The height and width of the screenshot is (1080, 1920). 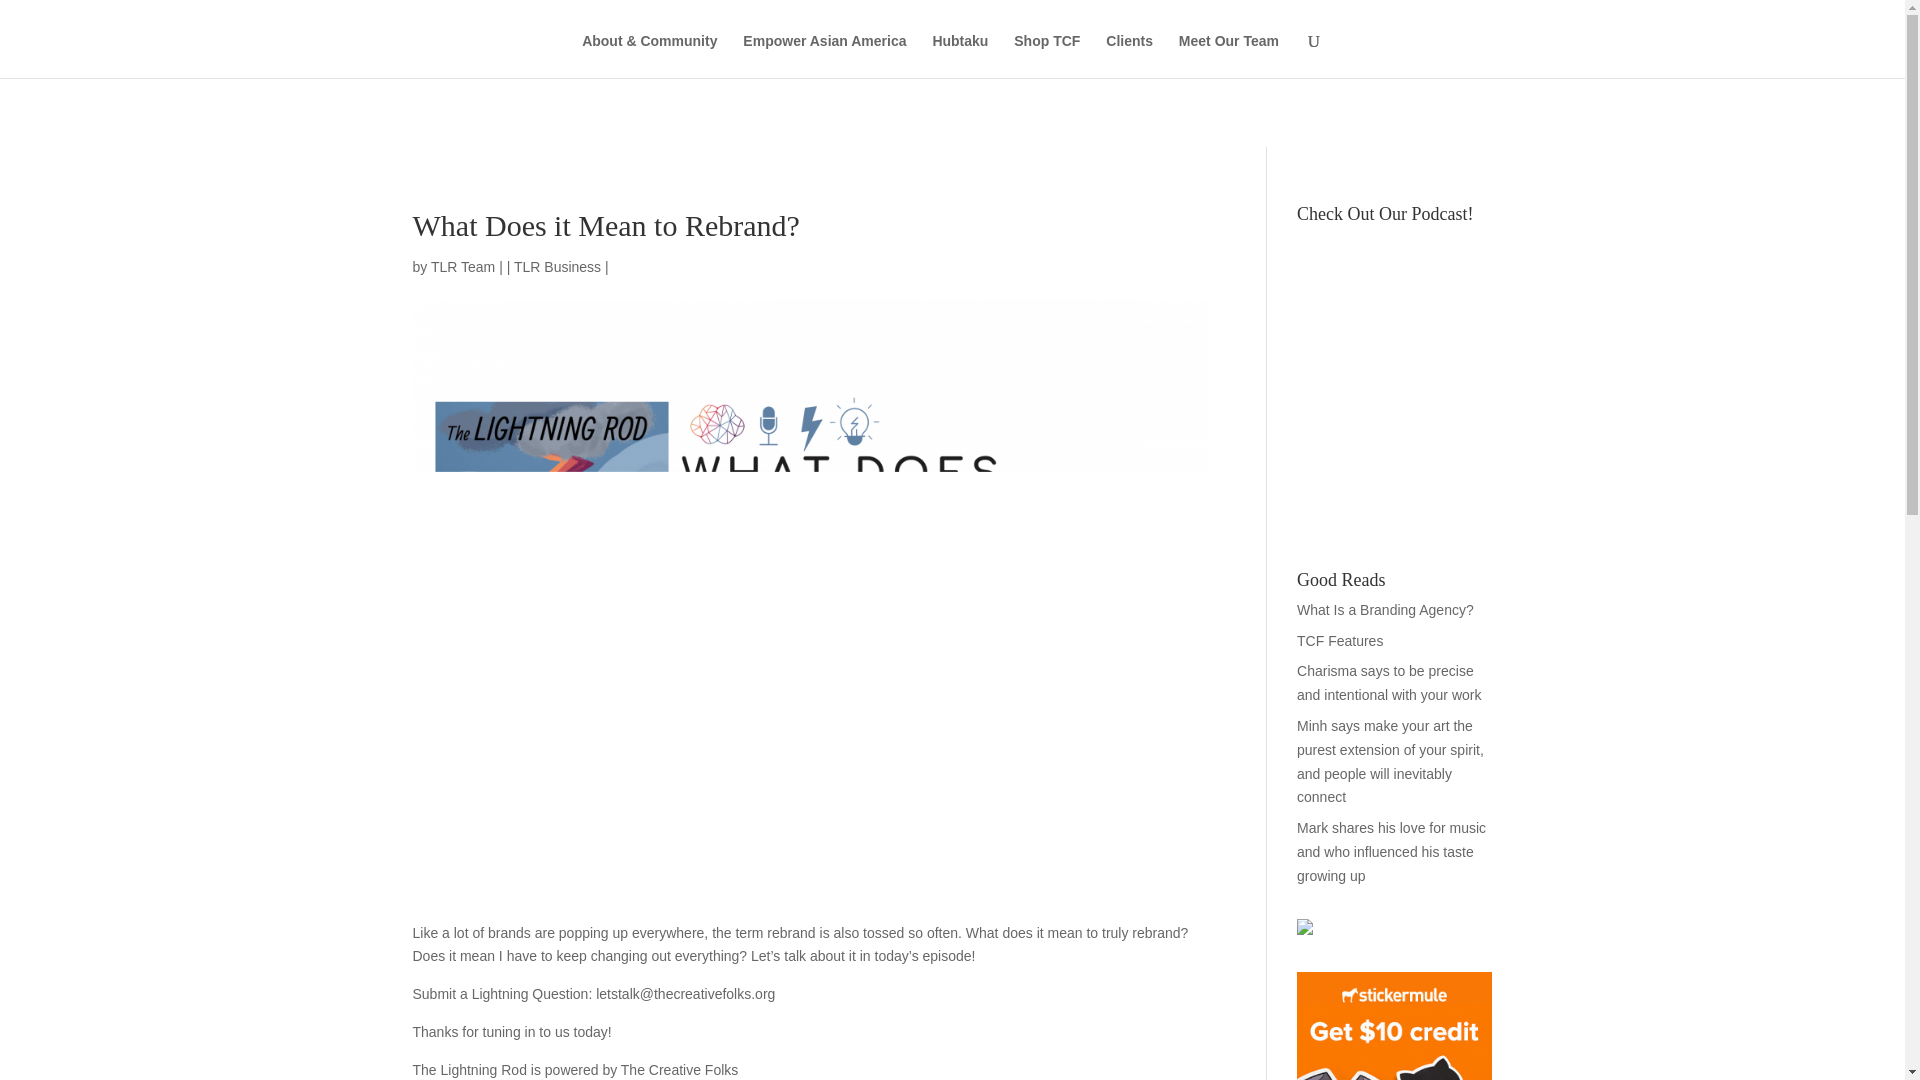 What do you see at coordinates (824, 55) in the screenshot?
I see `Empower Asian America` at bounding box center [824, 55].